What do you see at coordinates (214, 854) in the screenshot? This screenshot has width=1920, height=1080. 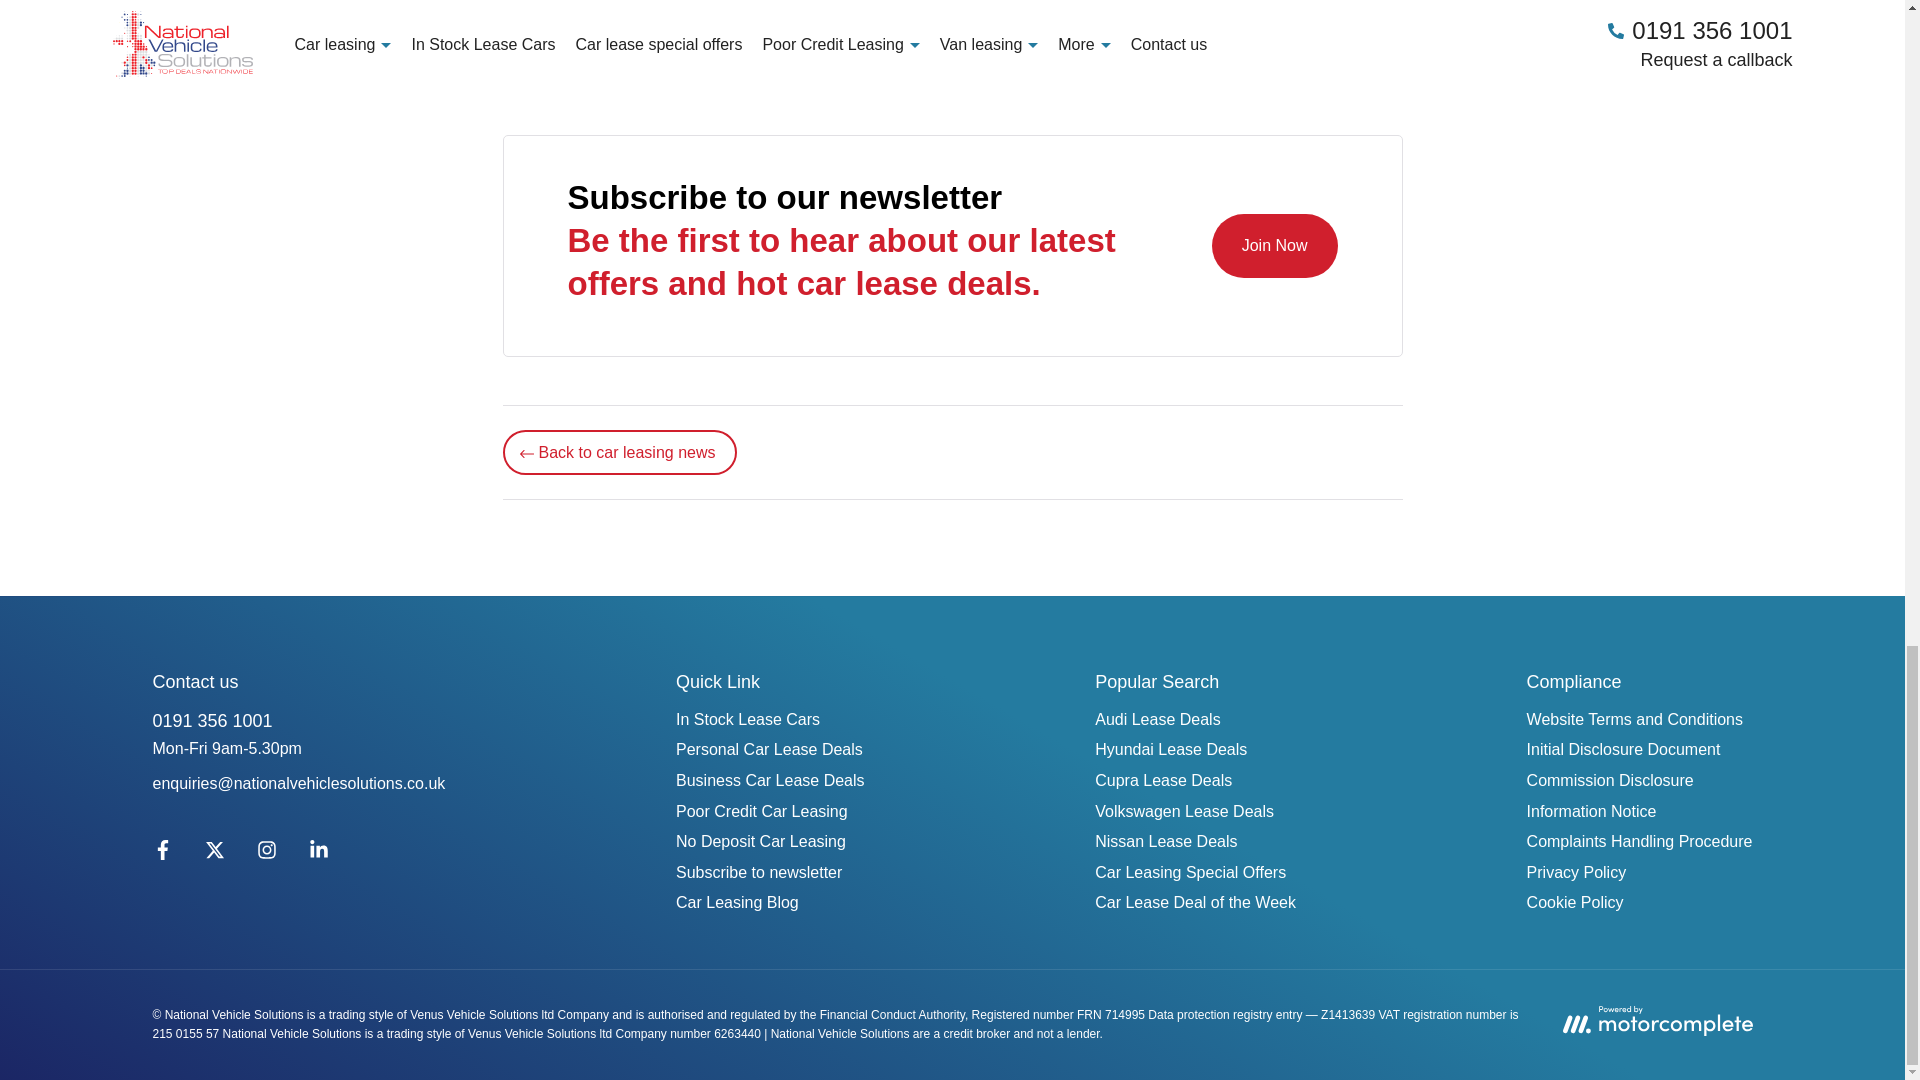 I see `Twitter` at bounding box center [214, 854].